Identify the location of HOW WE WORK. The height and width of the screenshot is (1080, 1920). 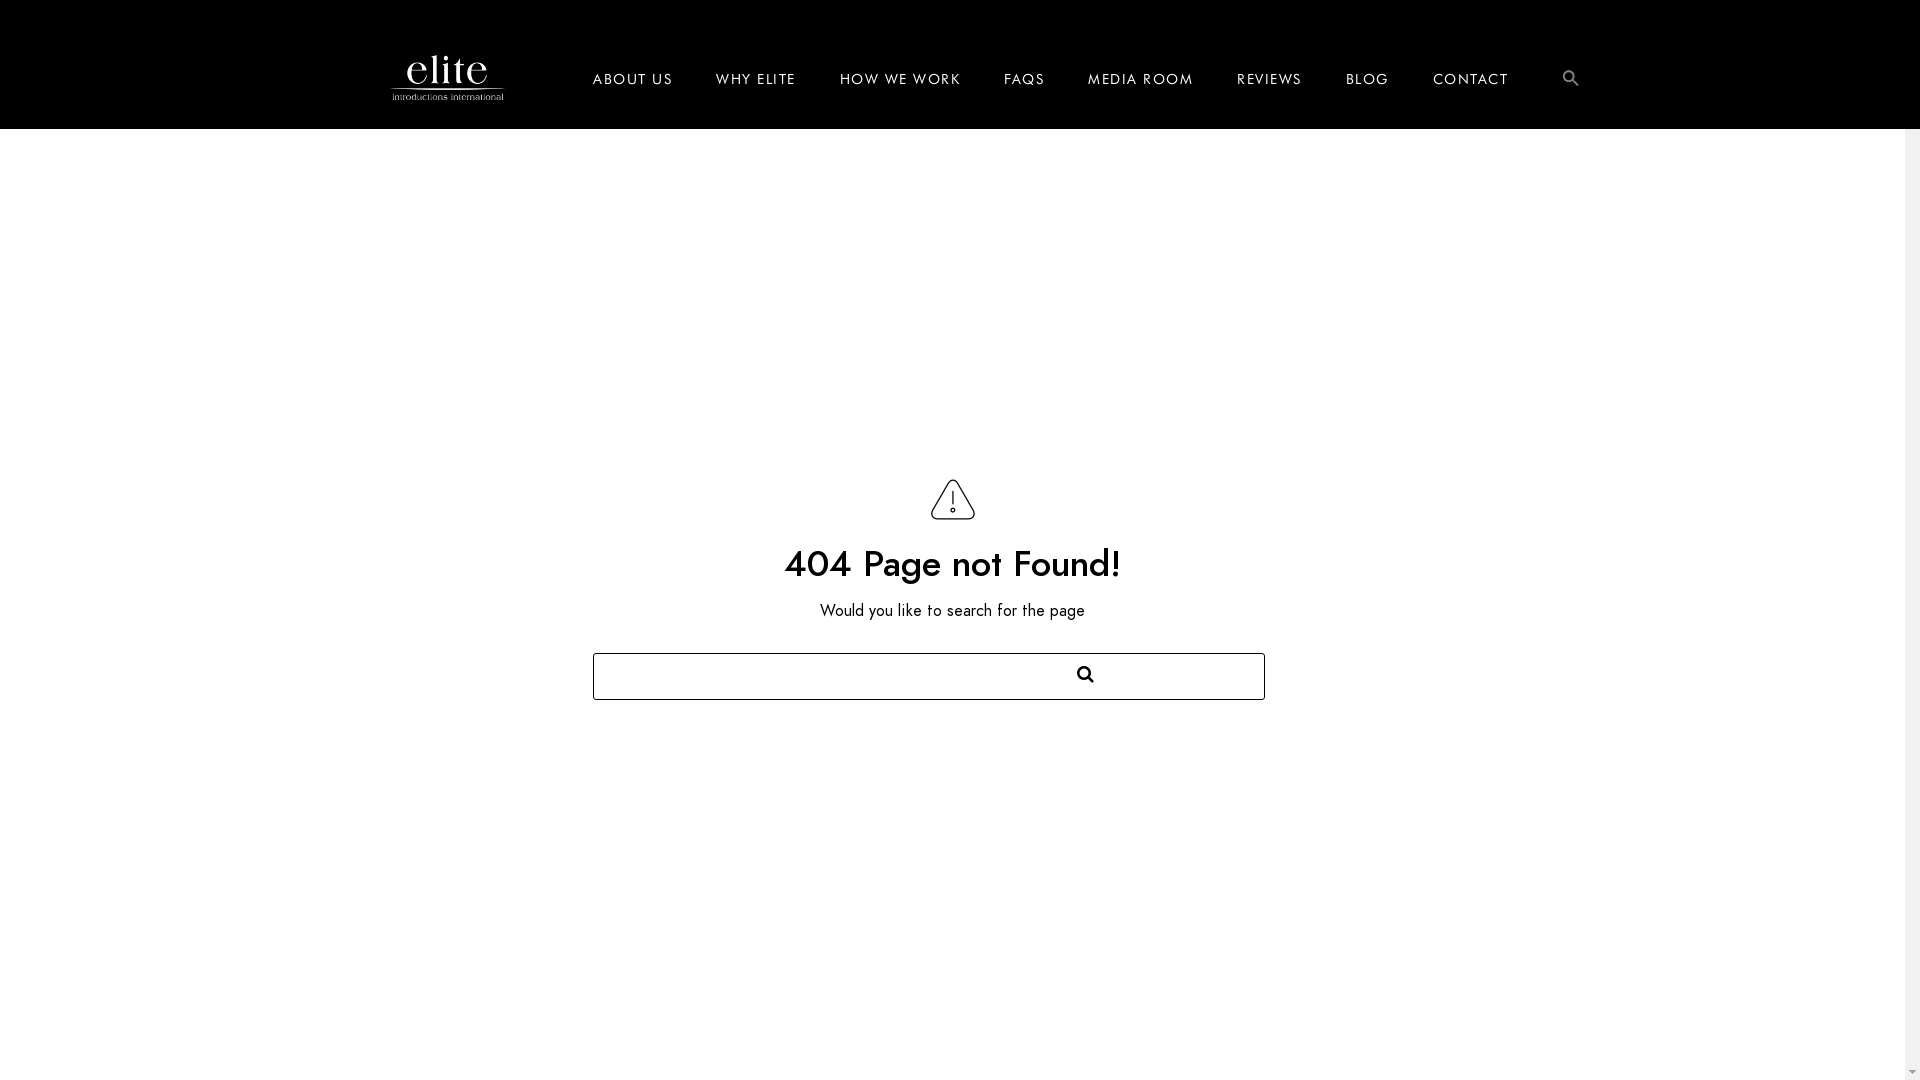
(900, 79).